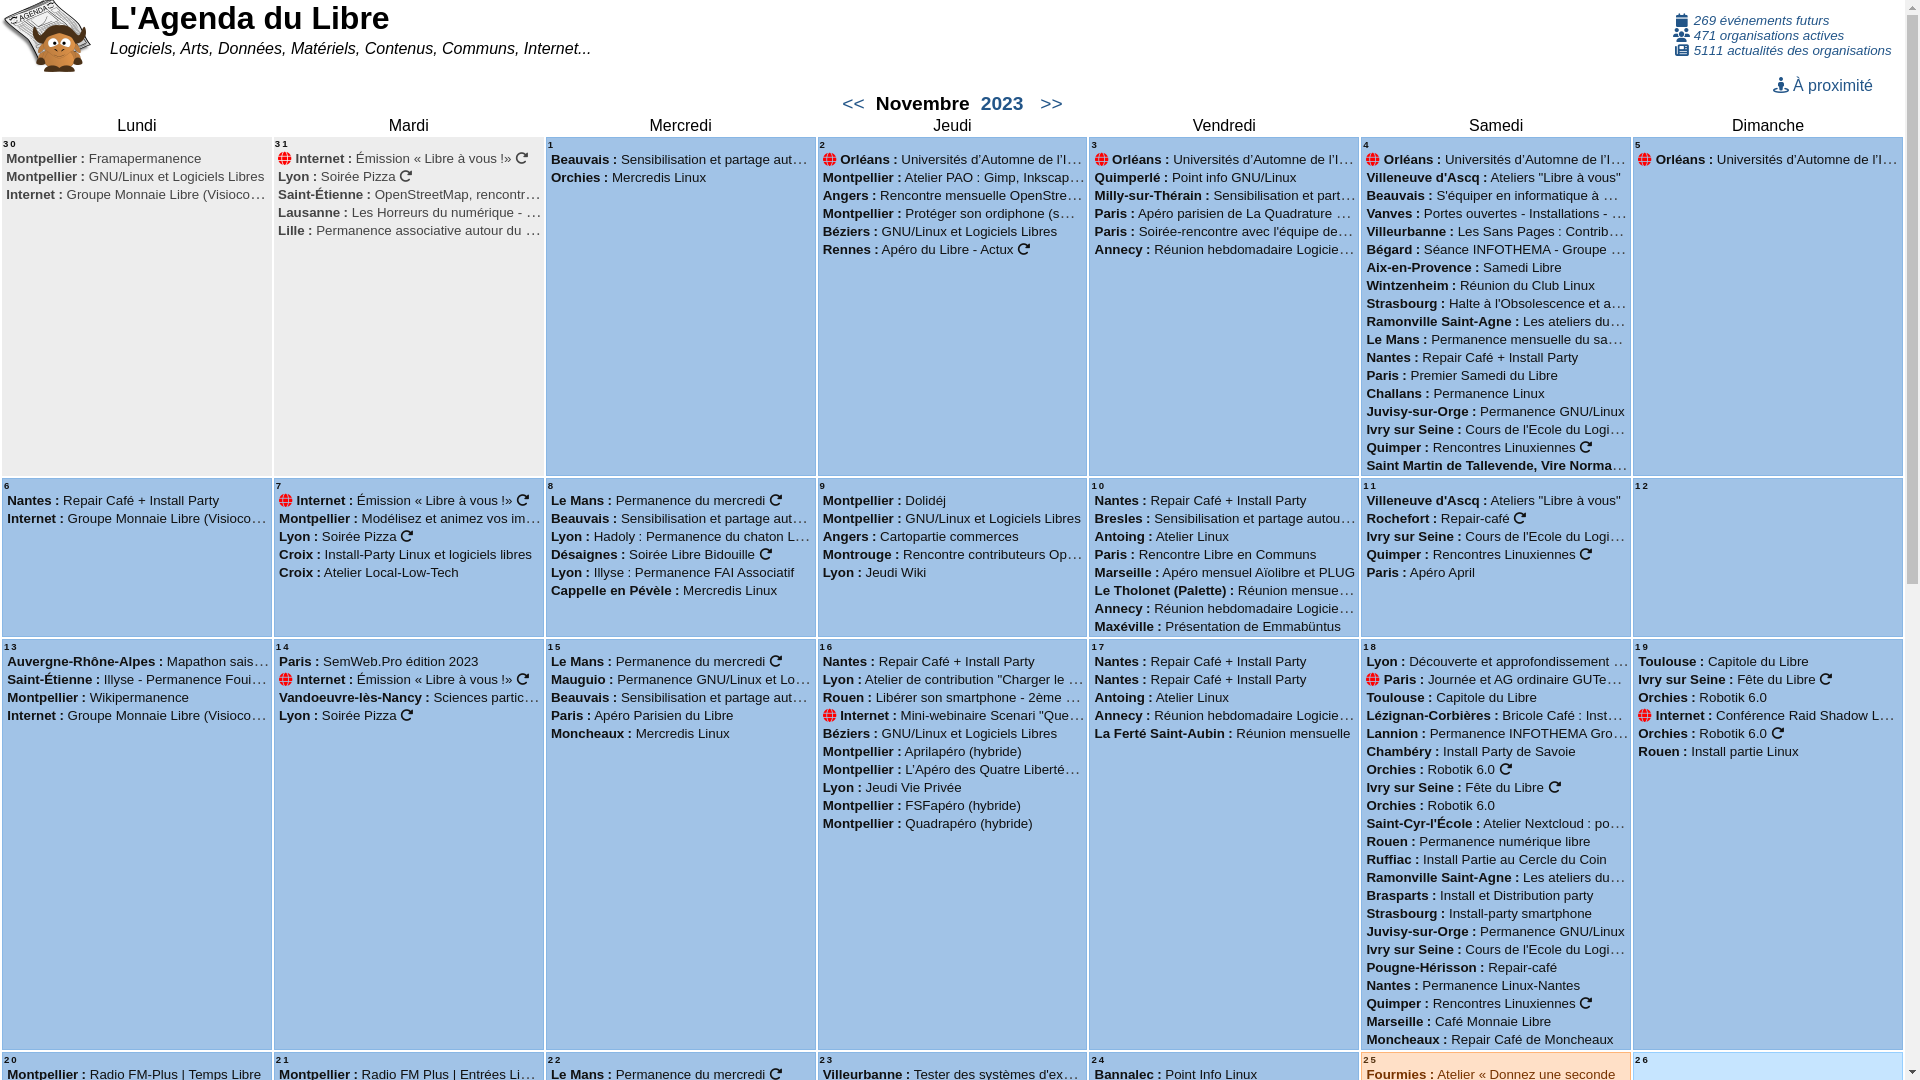  I want to click on Angers Rencontre mensuelle OpenStreetMap, so click(964, 196).